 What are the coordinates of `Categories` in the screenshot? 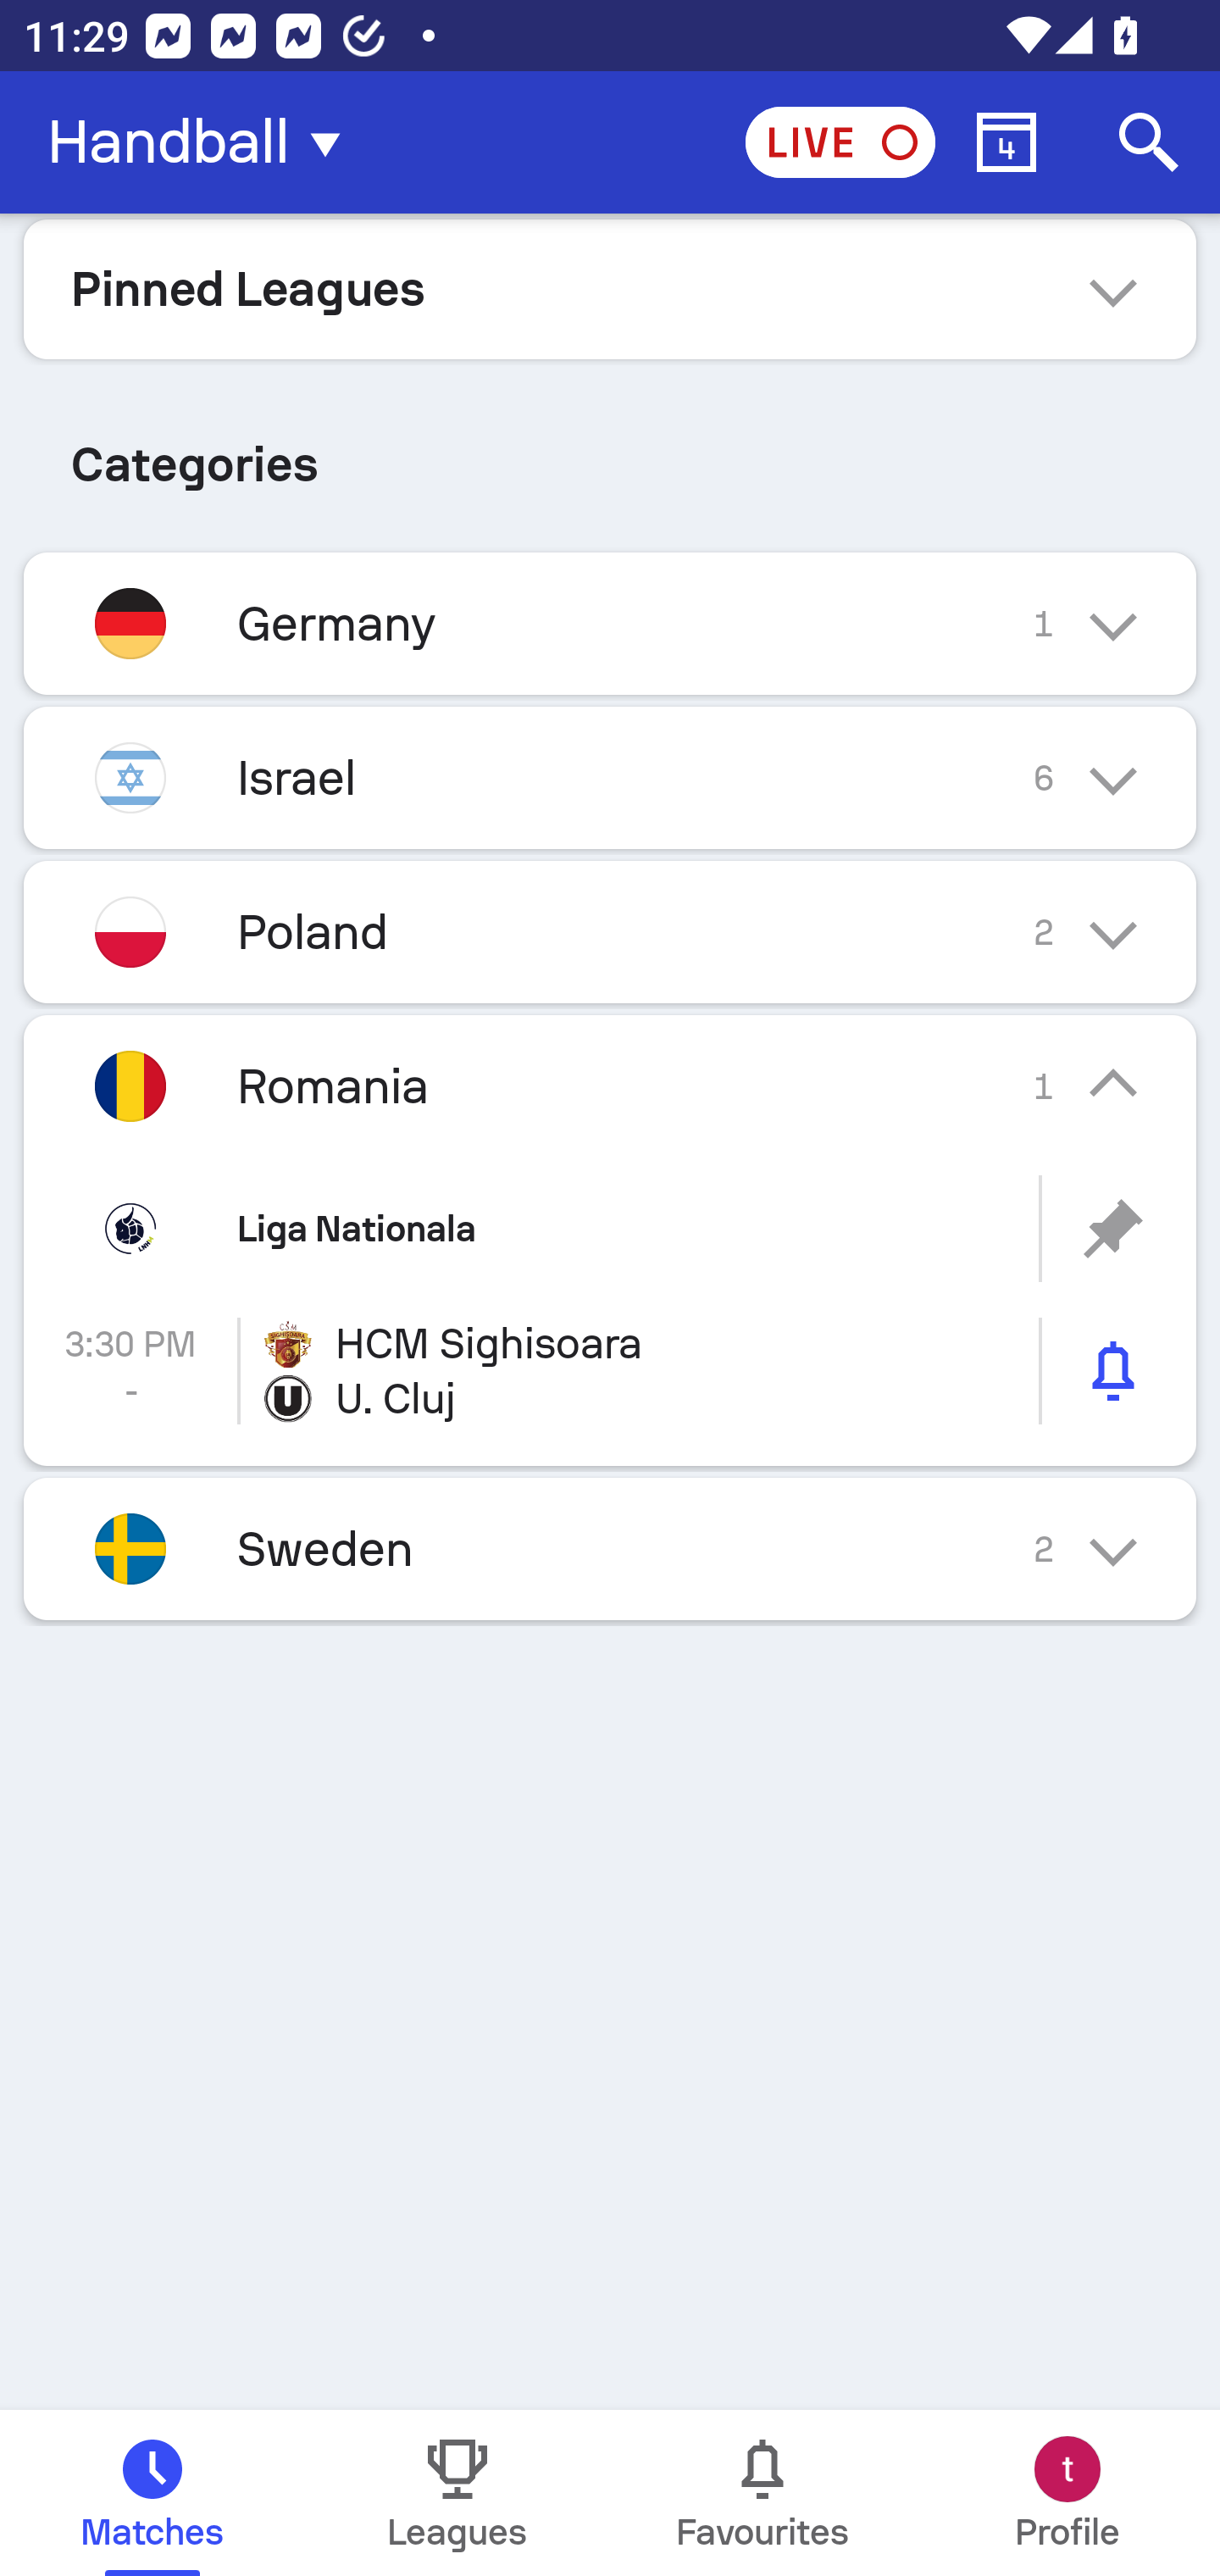 It's located at (610, 452).